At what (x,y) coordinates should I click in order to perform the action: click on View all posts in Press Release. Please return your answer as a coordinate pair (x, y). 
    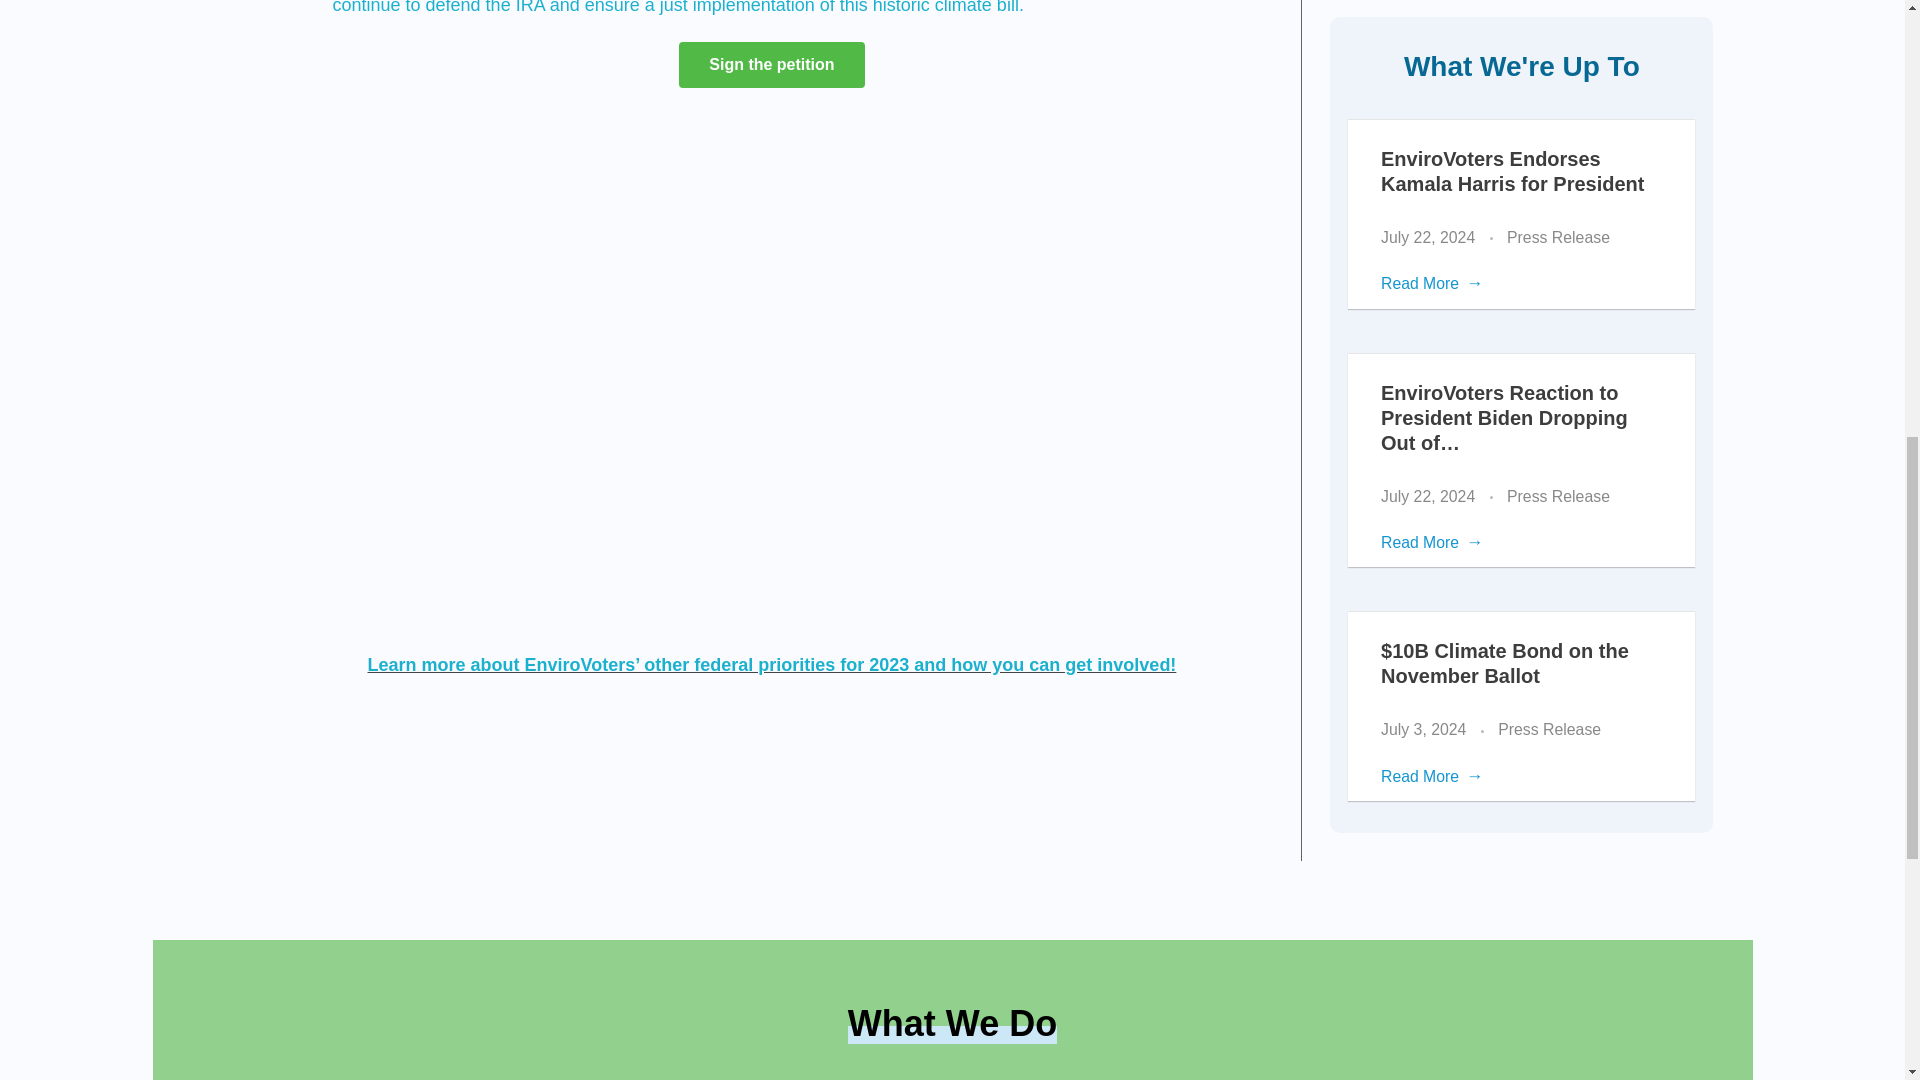
    Looking at the image, I should click on (1558, 495).